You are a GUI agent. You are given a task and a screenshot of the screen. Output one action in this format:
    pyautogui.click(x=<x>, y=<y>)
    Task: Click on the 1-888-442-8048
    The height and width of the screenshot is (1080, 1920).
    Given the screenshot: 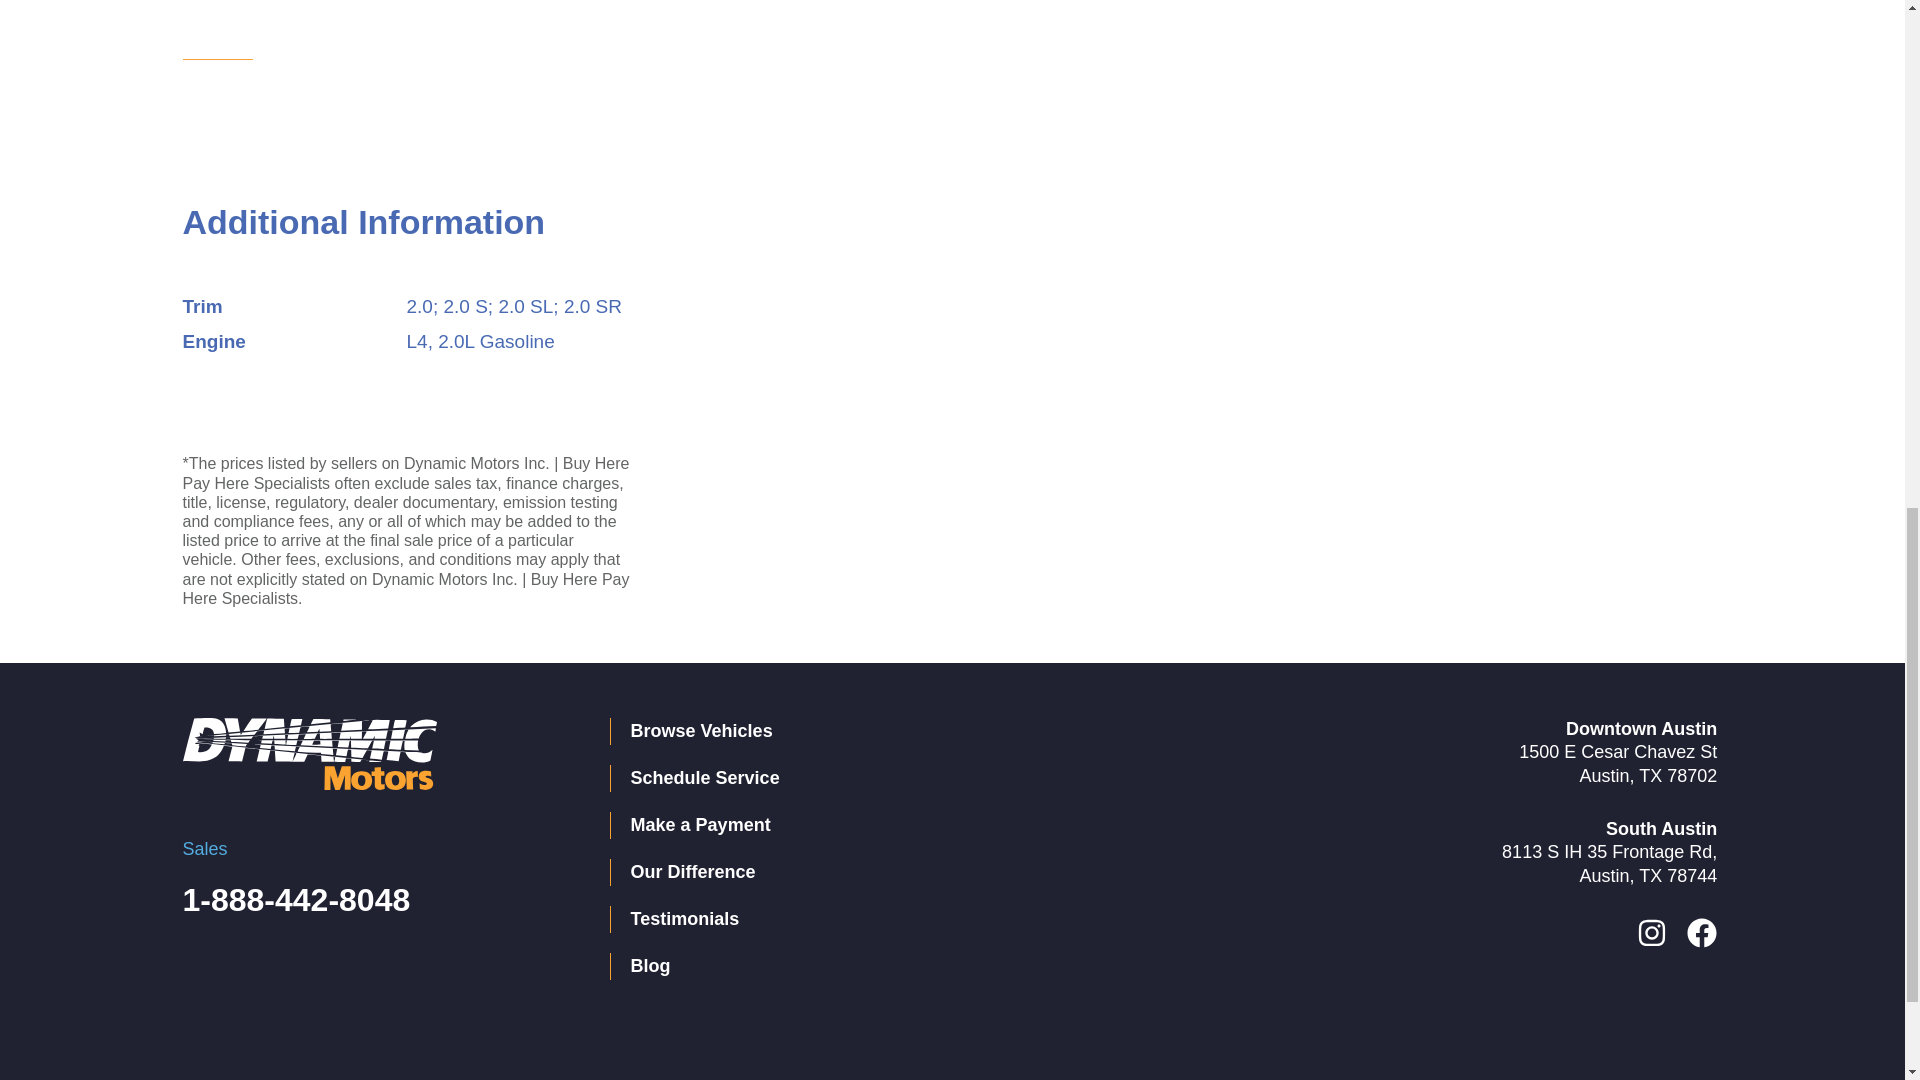 What is the action you would take?
    pyautogui.click(x=296, y=900)
    